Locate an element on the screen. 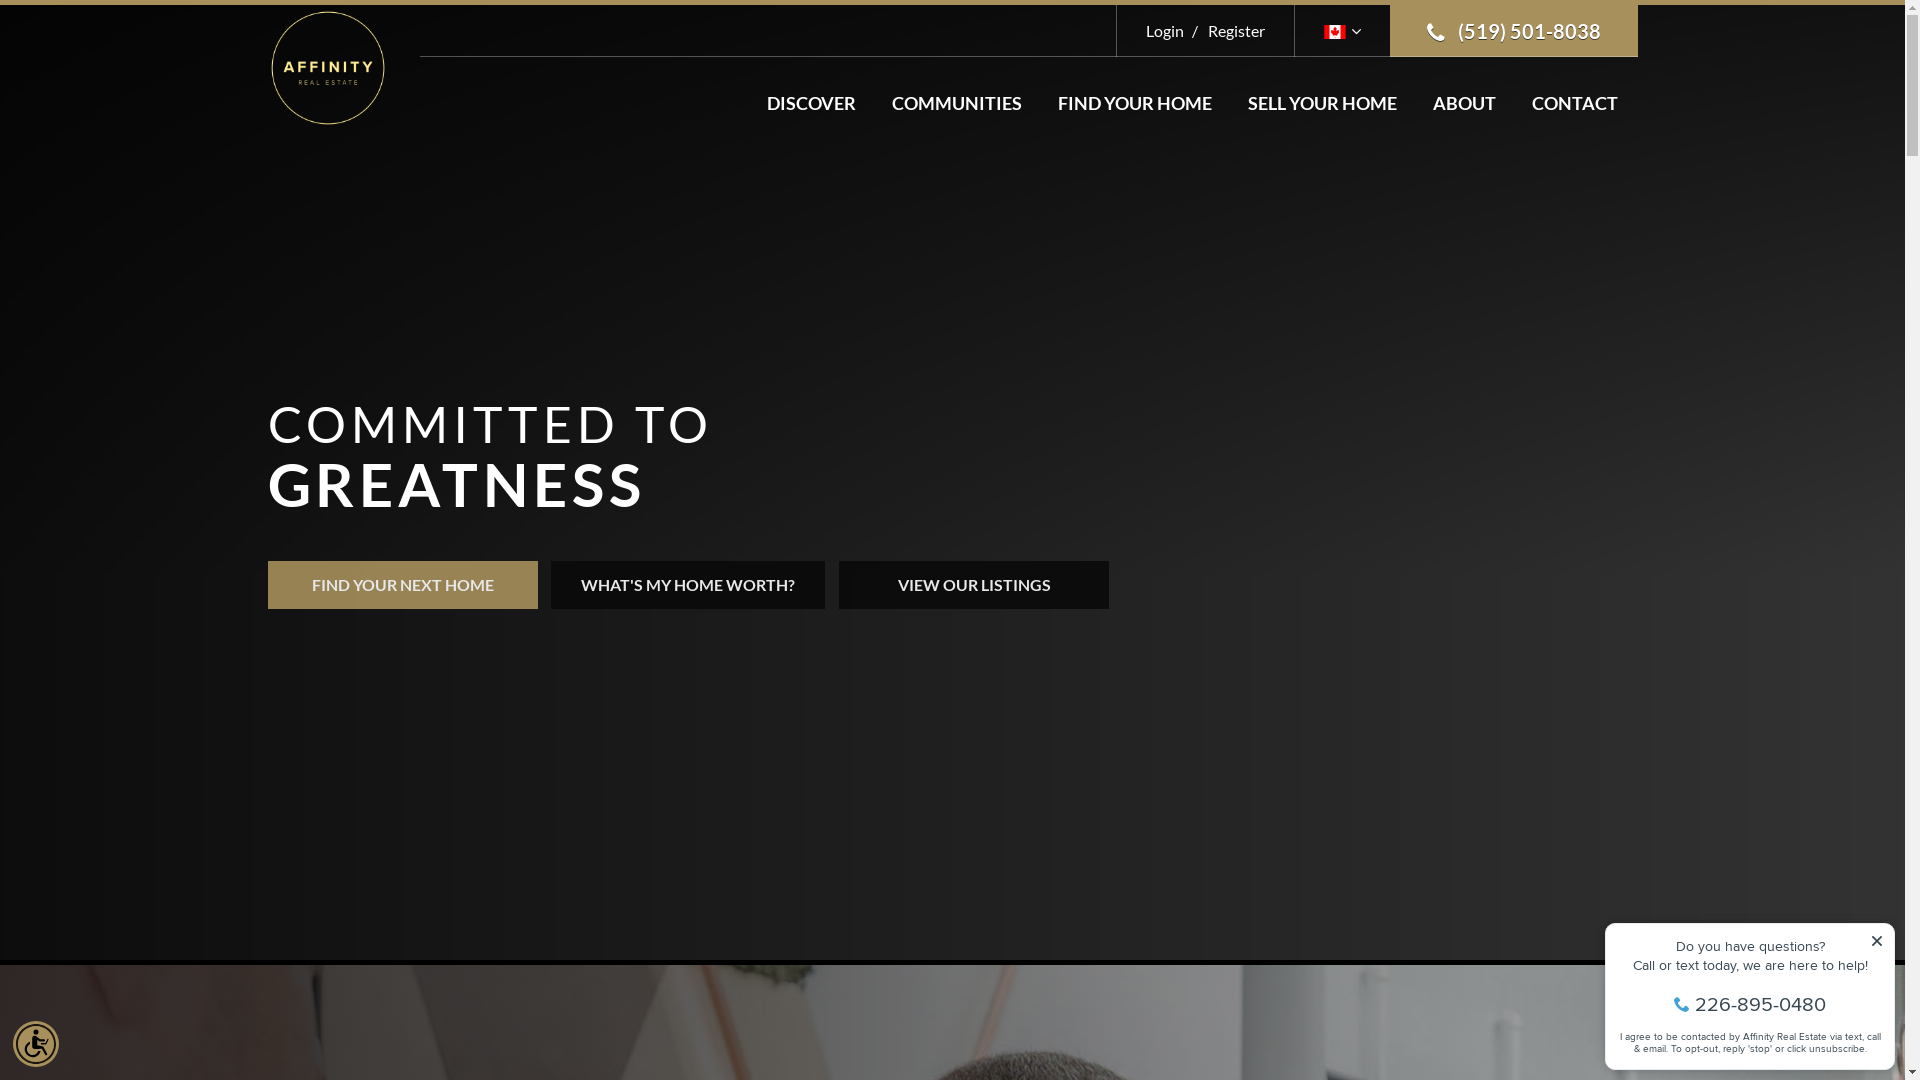 This screenshot has width=1920, height=1080. Login is located at coordinates (1165, 30).